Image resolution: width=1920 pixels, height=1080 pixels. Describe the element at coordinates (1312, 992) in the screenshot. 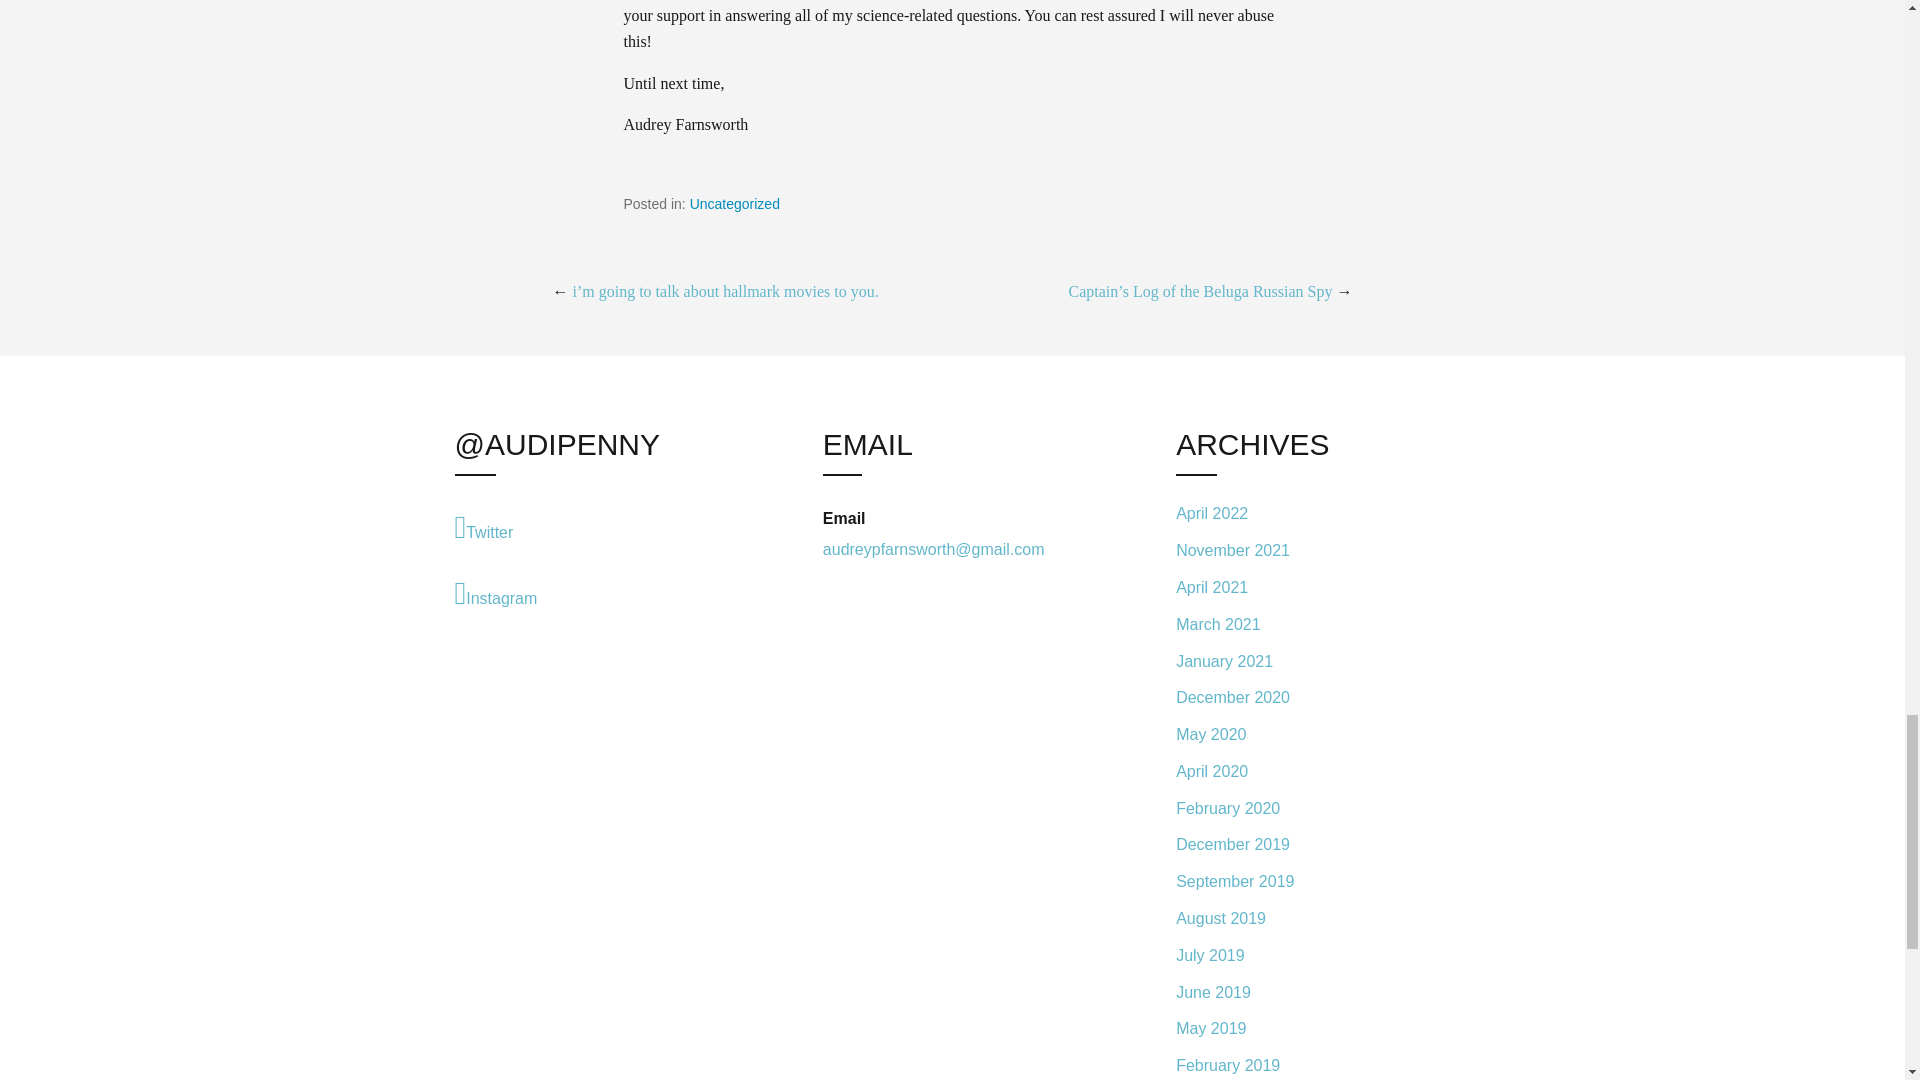

I see `June 2019` at that location.